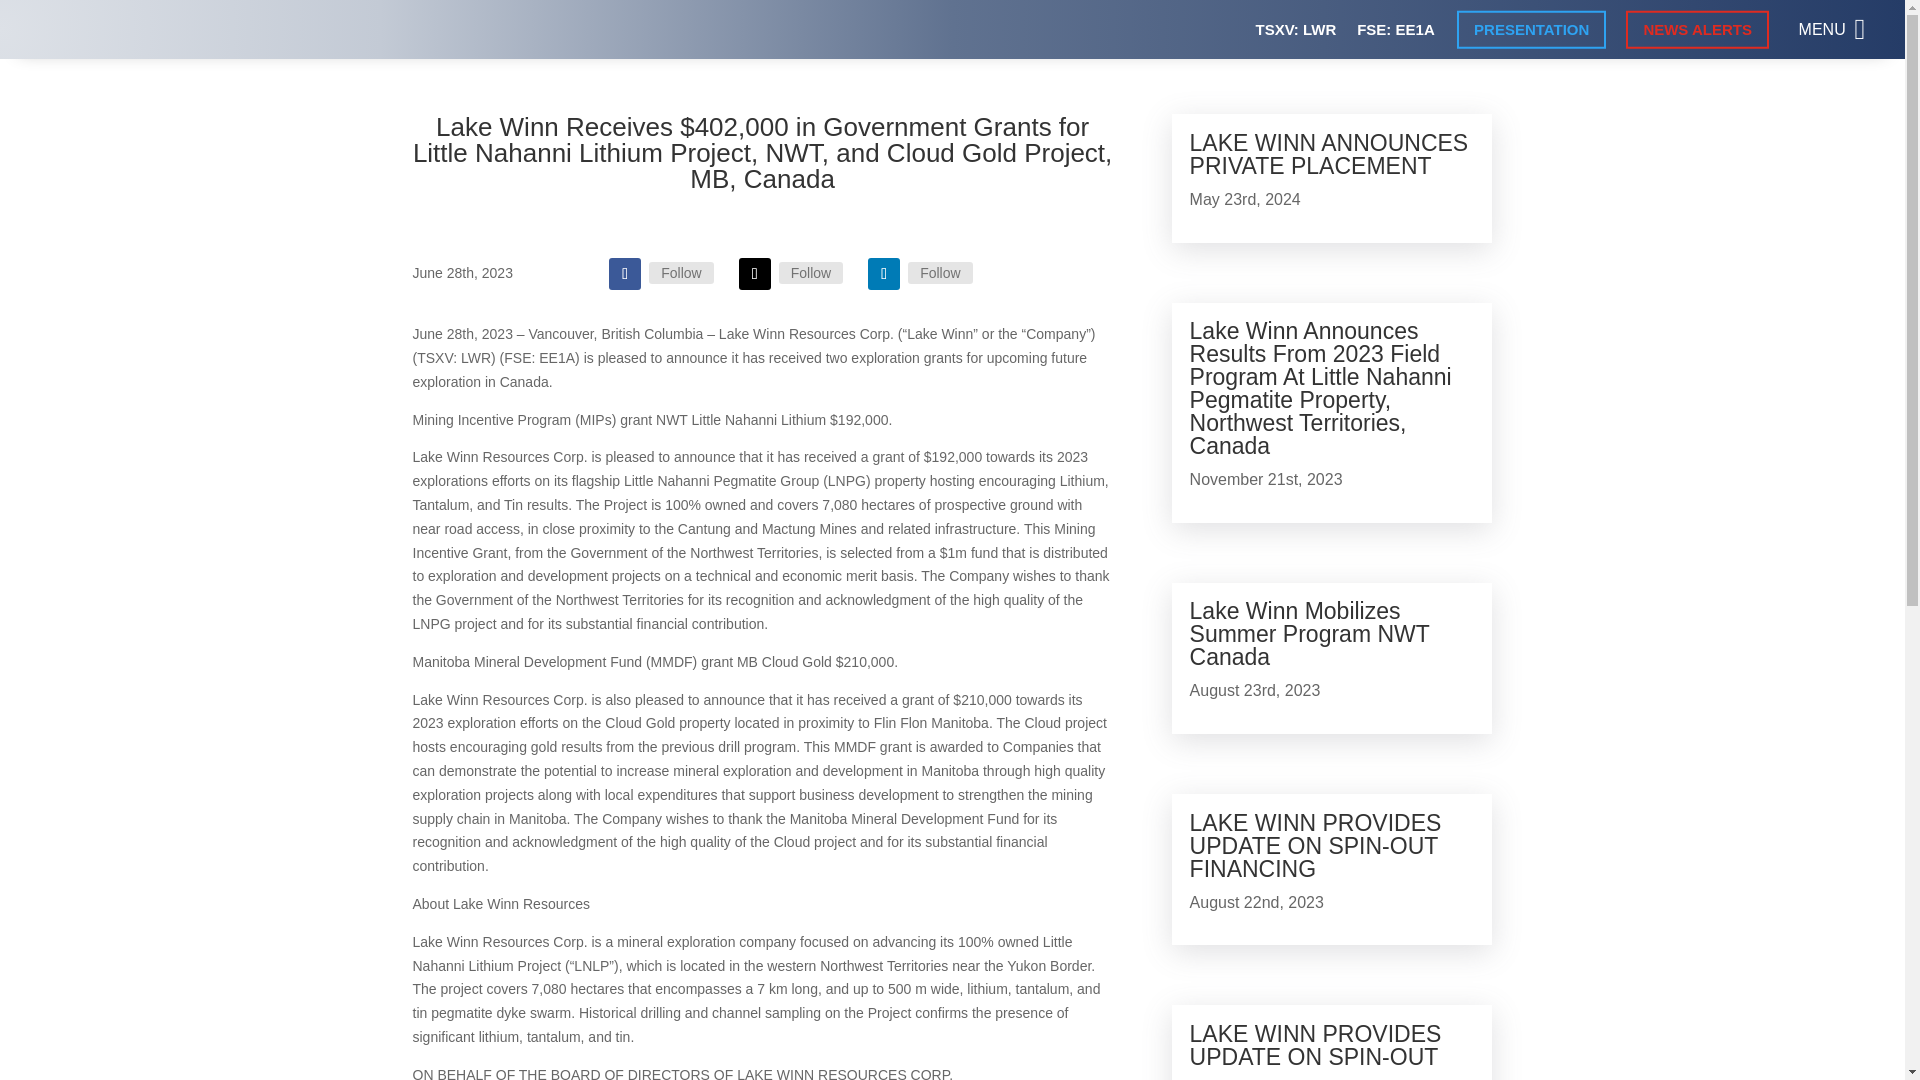  What do you see at coordinates (1531, 28) in the screenshot?
I see `PRESENTATION` at bounding box center [1531, 28].